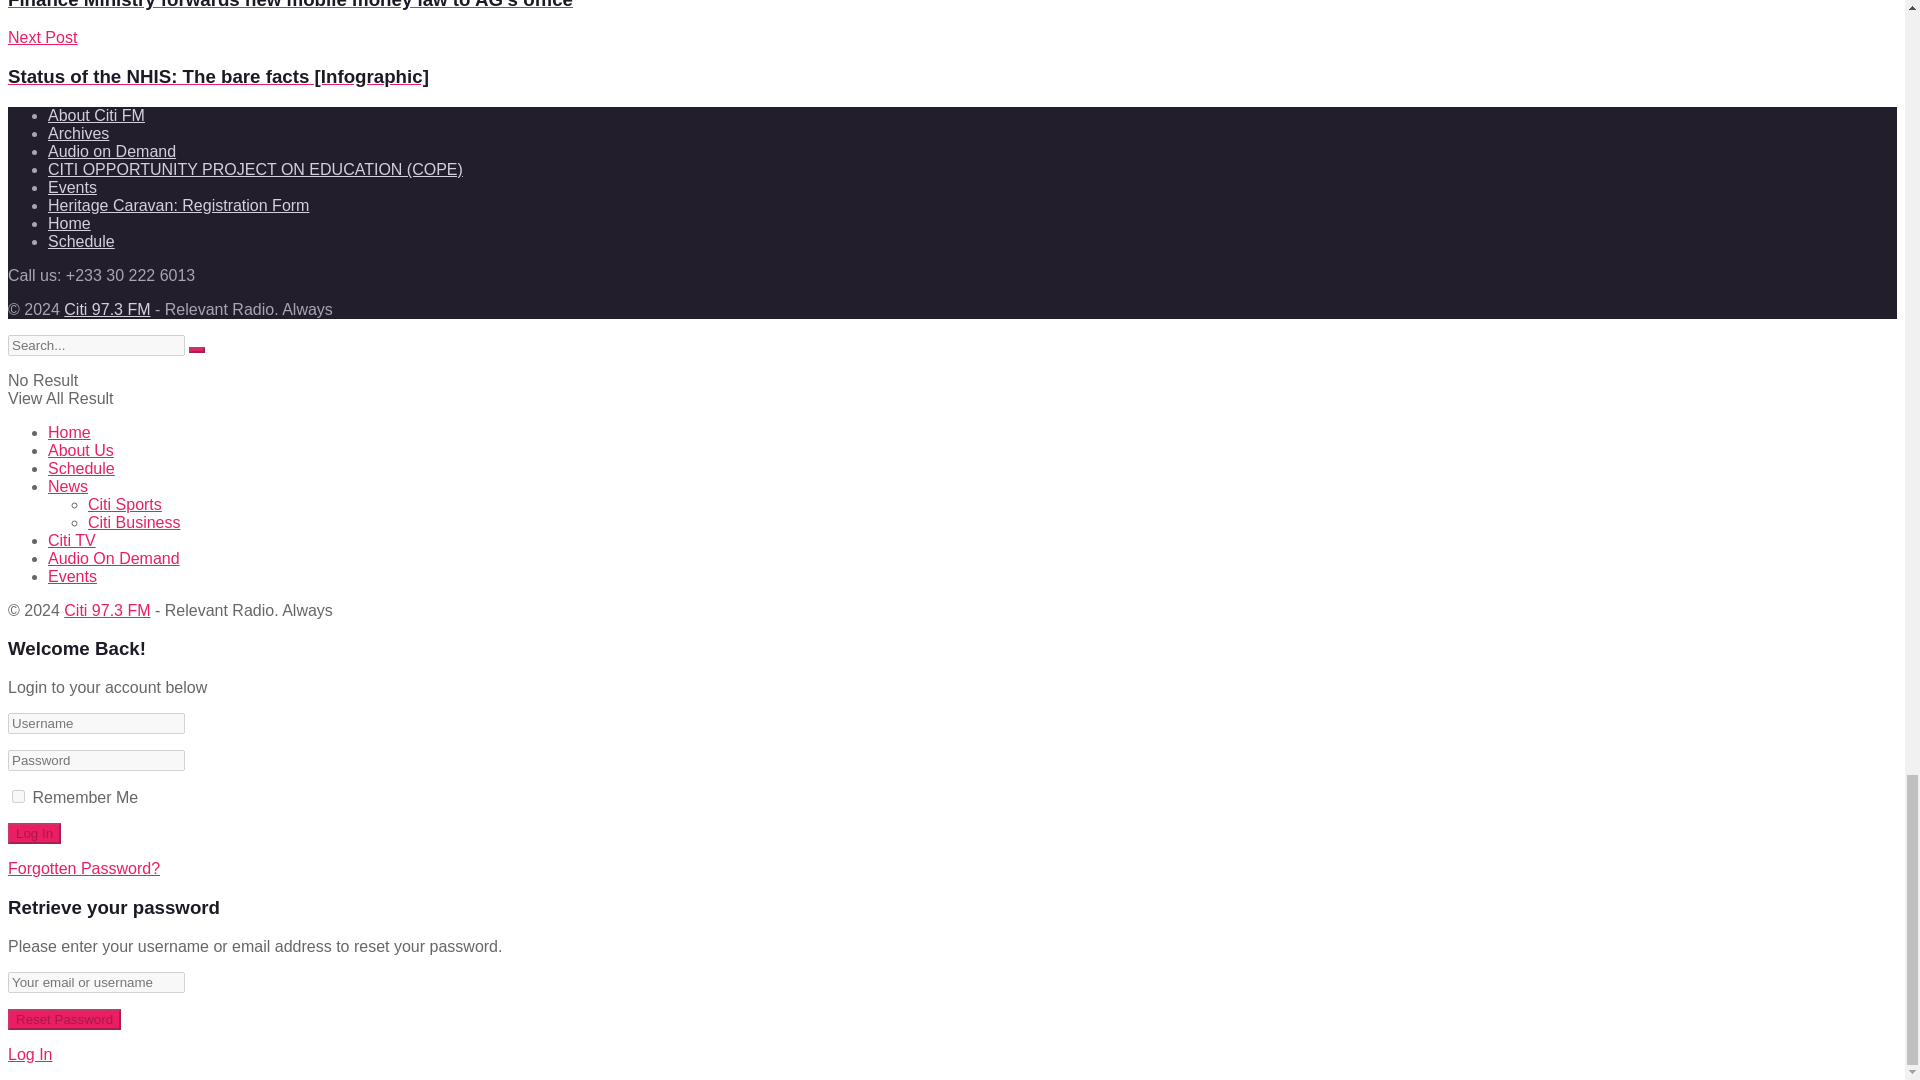 The height and width of the screenshot is (1080, 1920). I want to click on Reset Password, so click(64, 1019).